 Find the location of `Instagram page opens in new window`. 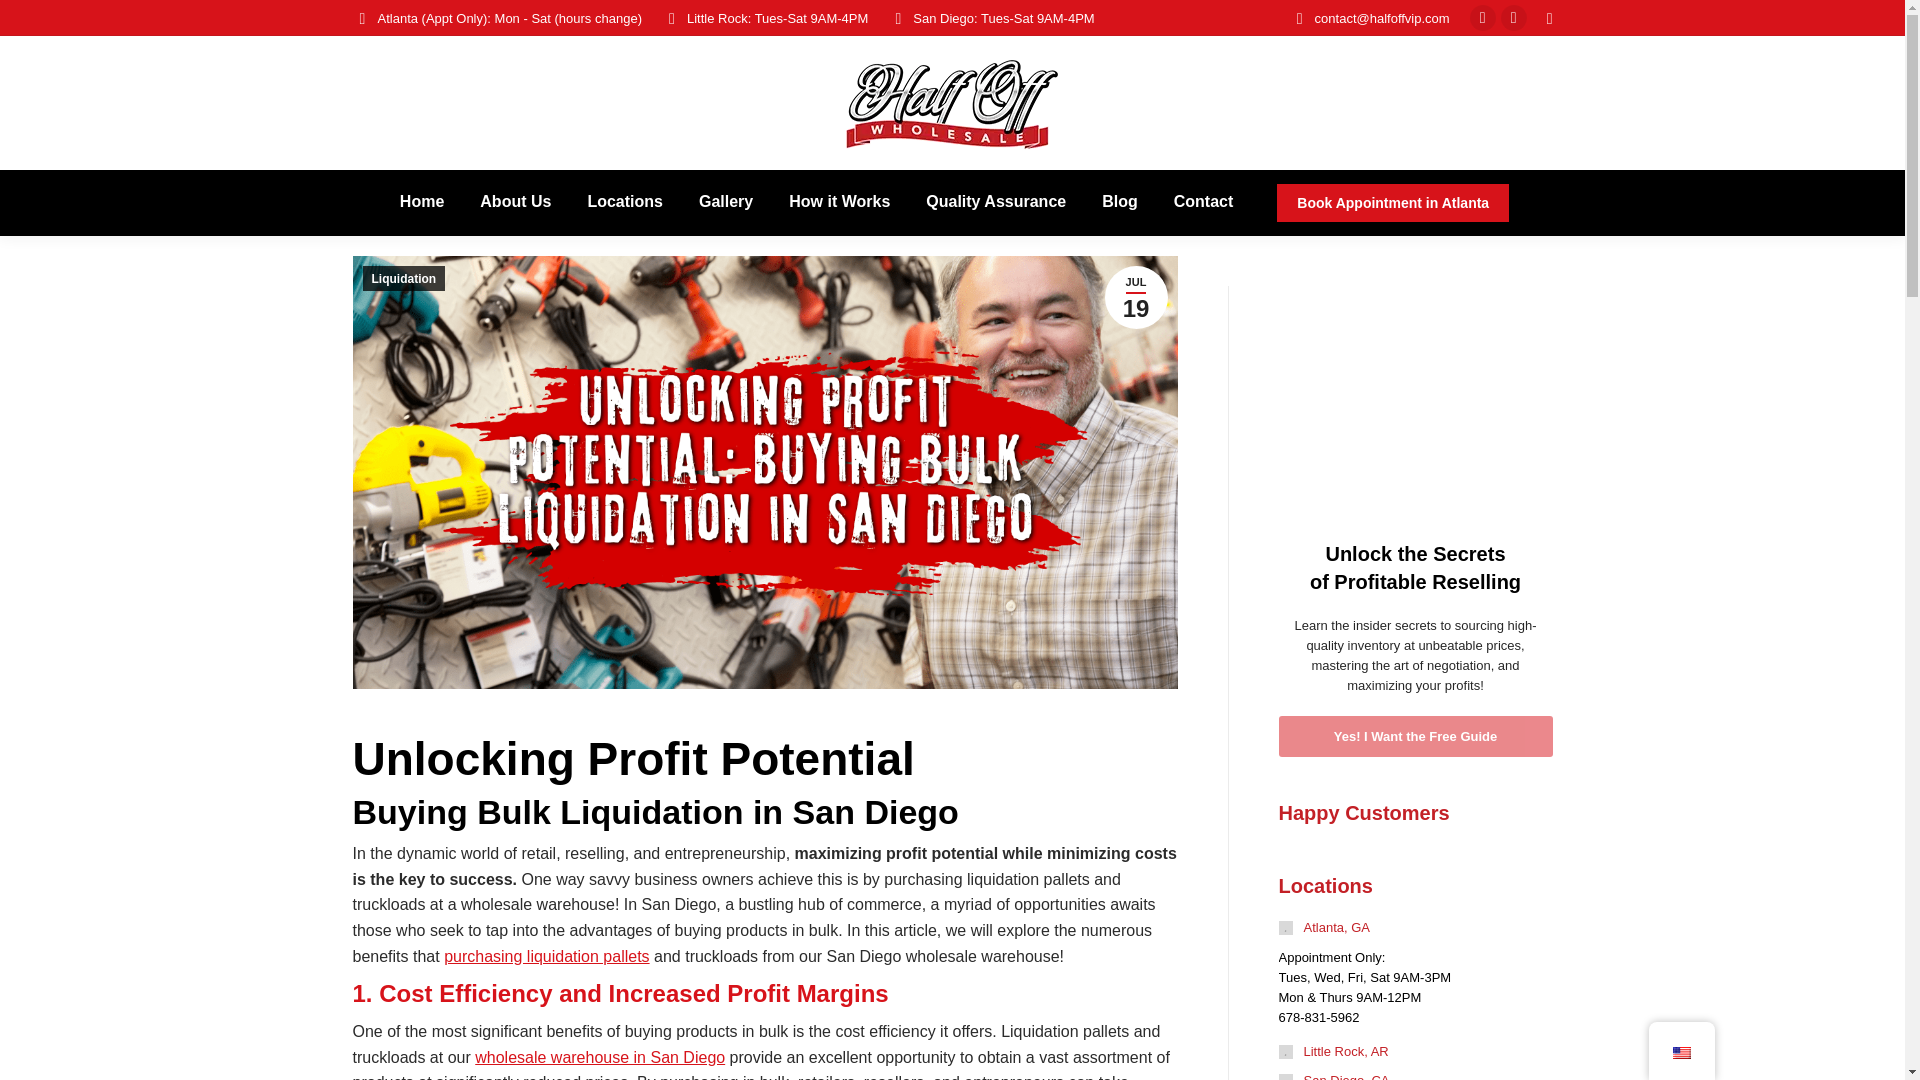

Instagram page opens in new window is located at coordinates (1514, 18).